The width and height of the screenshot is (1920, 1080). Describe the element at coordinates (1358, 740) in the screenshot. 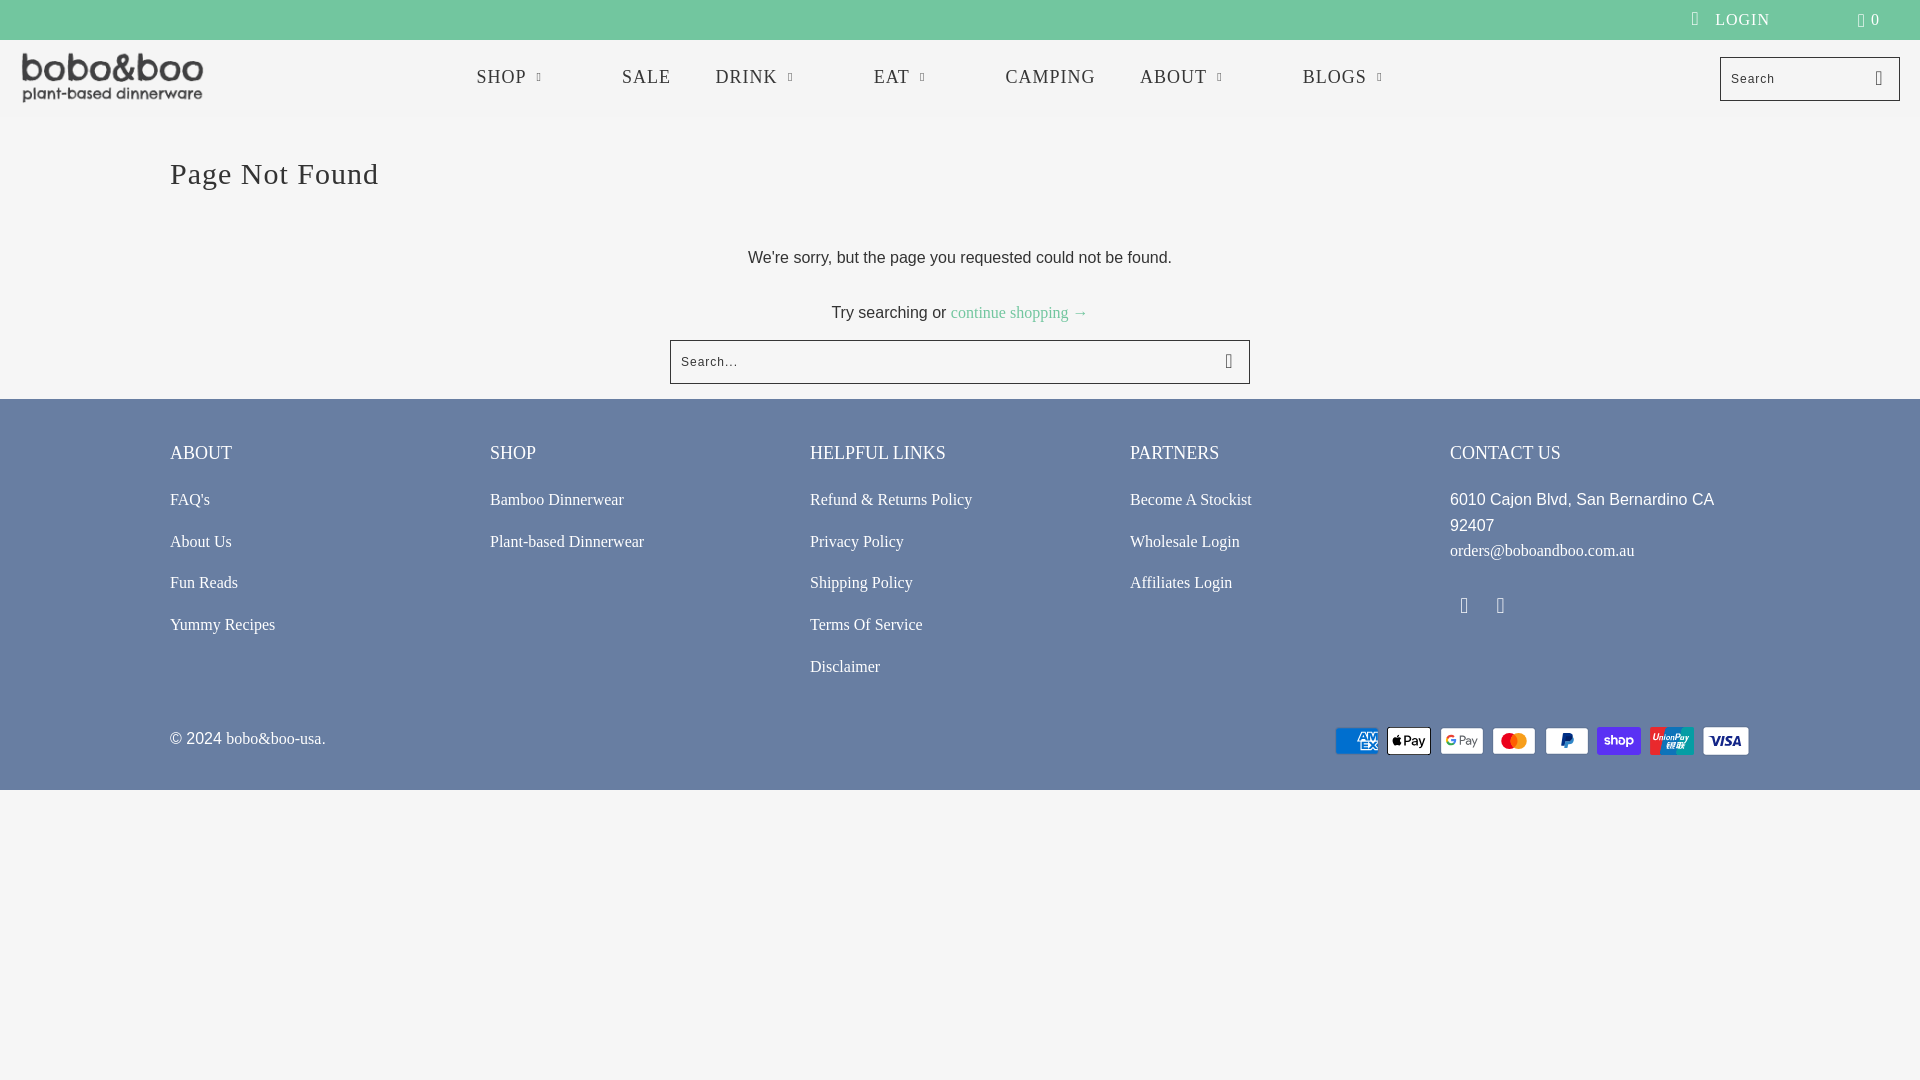

I see `American Express` at that location.